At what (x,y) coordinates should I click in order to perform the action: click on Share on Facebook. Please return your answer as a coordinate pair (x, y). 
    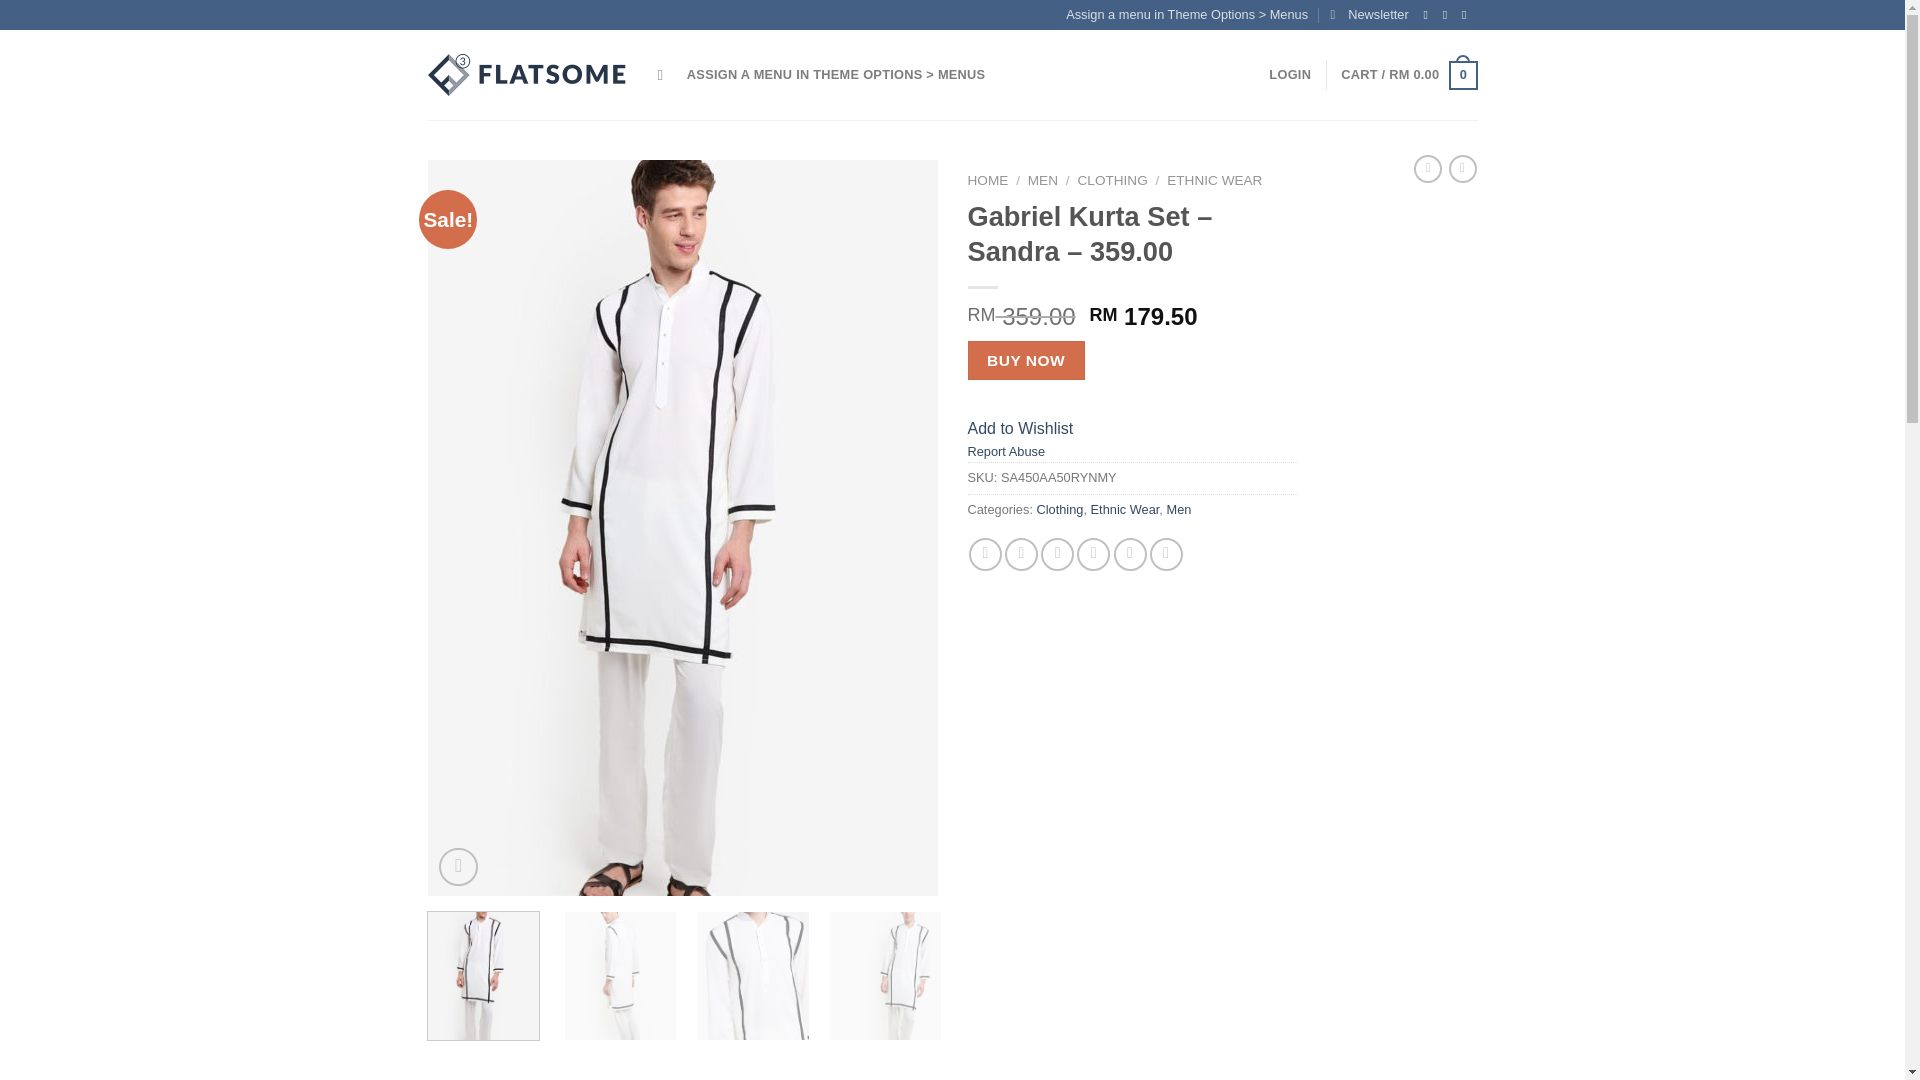
    Looking at the image, I should click on (986, 554).